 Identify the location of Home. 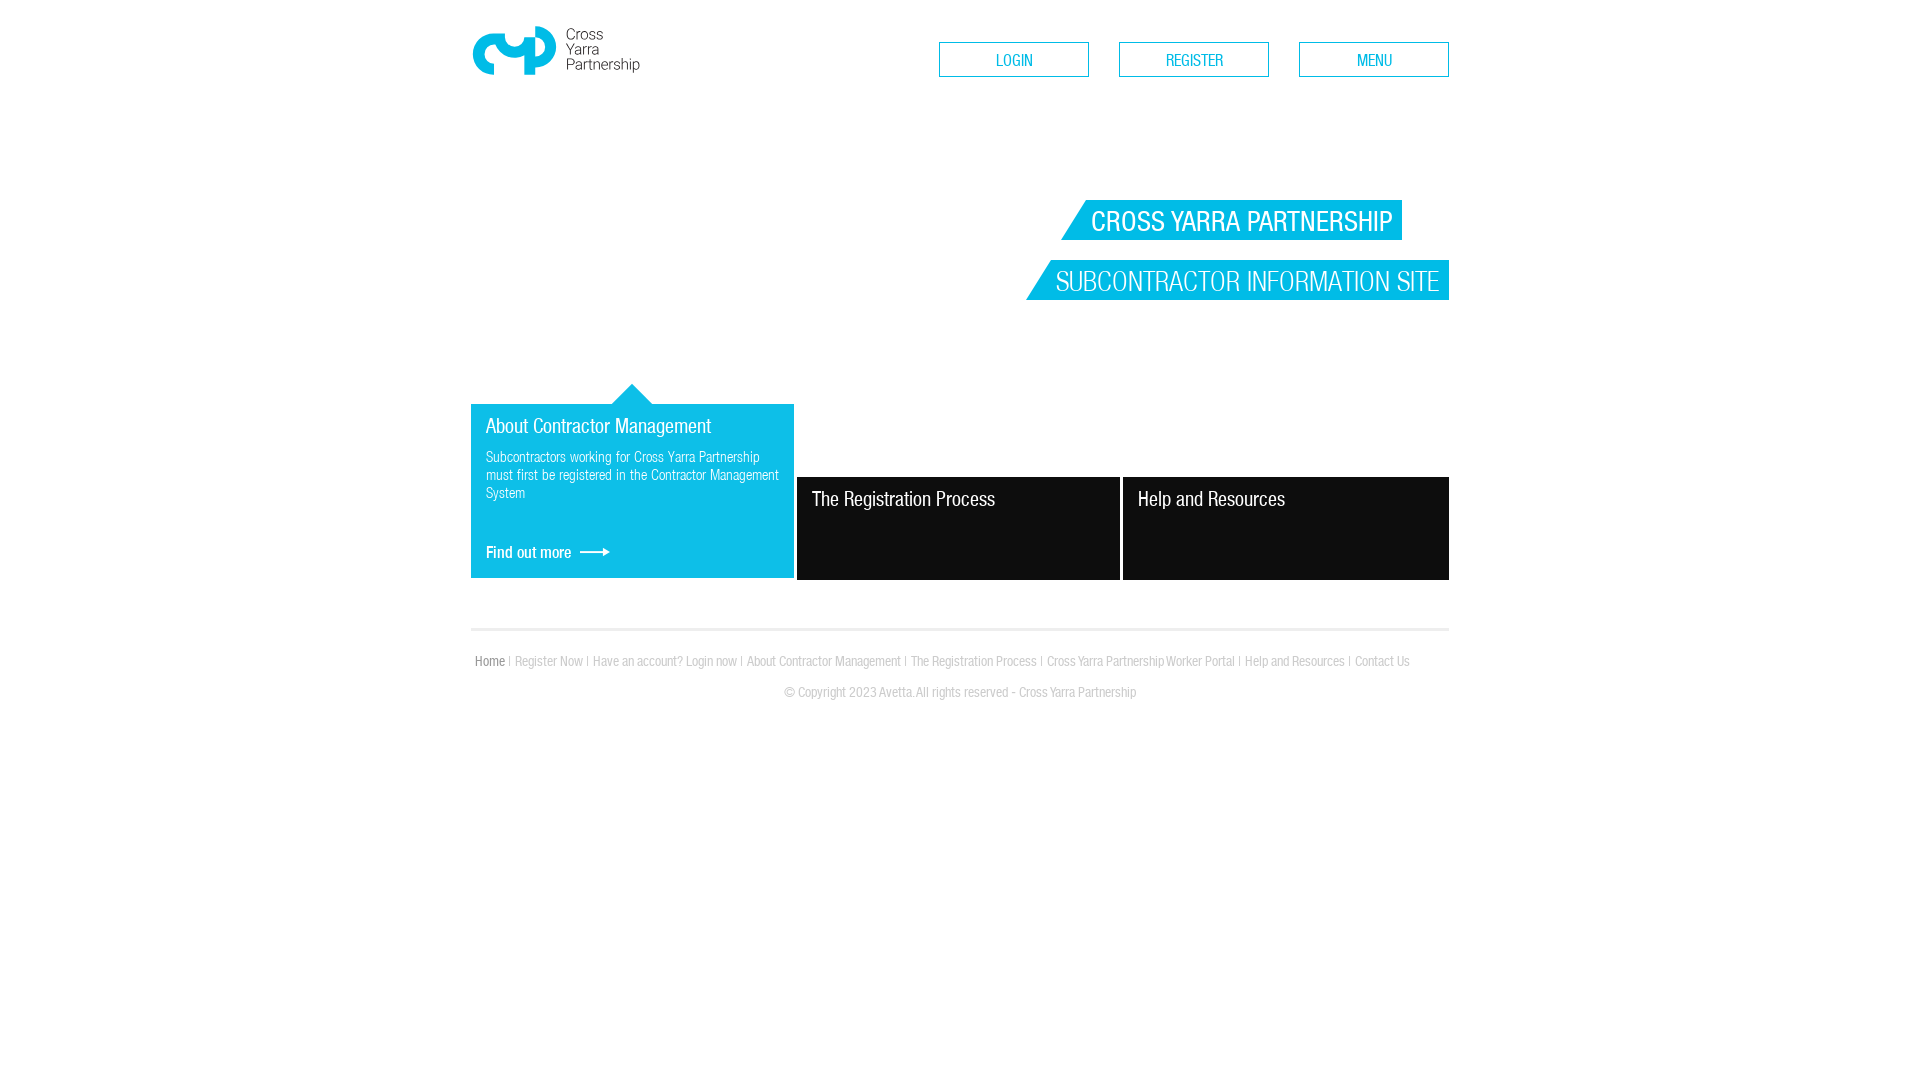
(490, 661).